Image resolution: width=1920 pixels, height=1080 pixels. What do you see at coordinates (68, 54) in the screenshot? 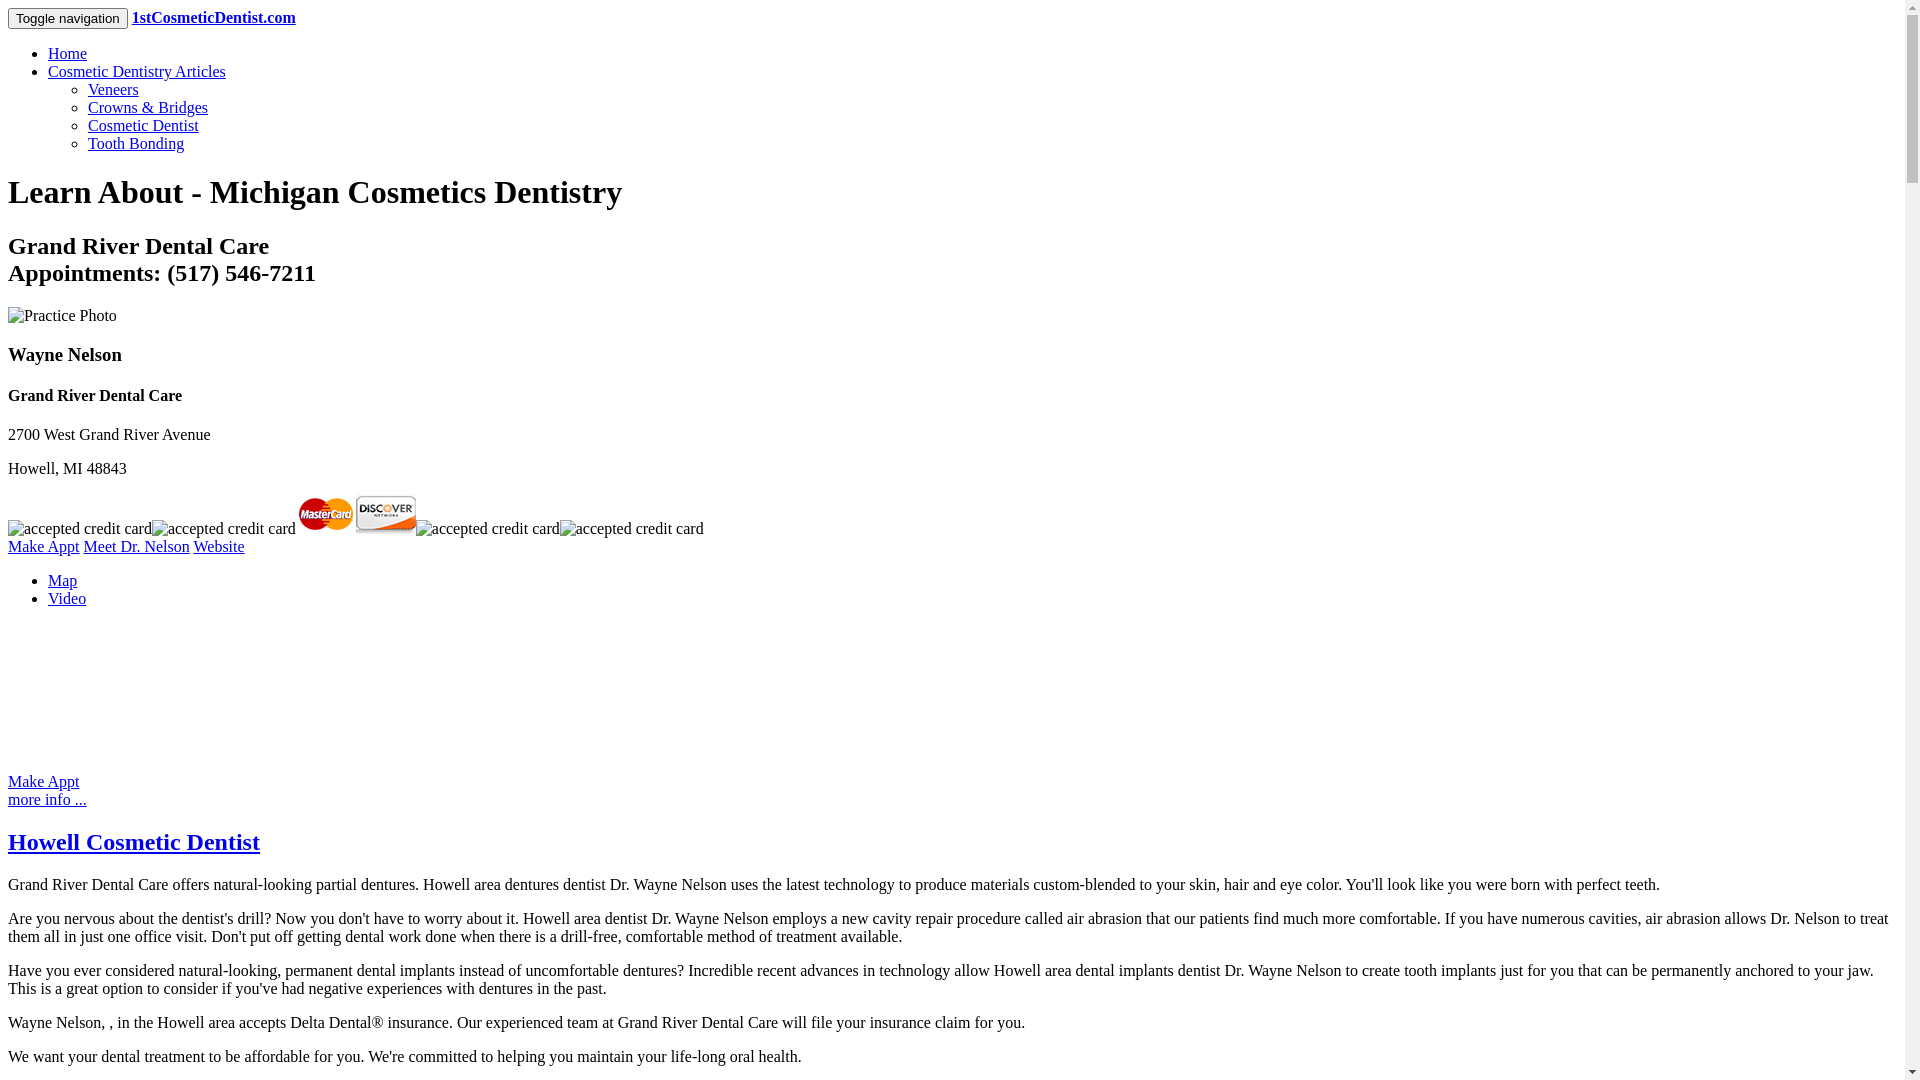
I see `Home` at bounding box center [68, 54].